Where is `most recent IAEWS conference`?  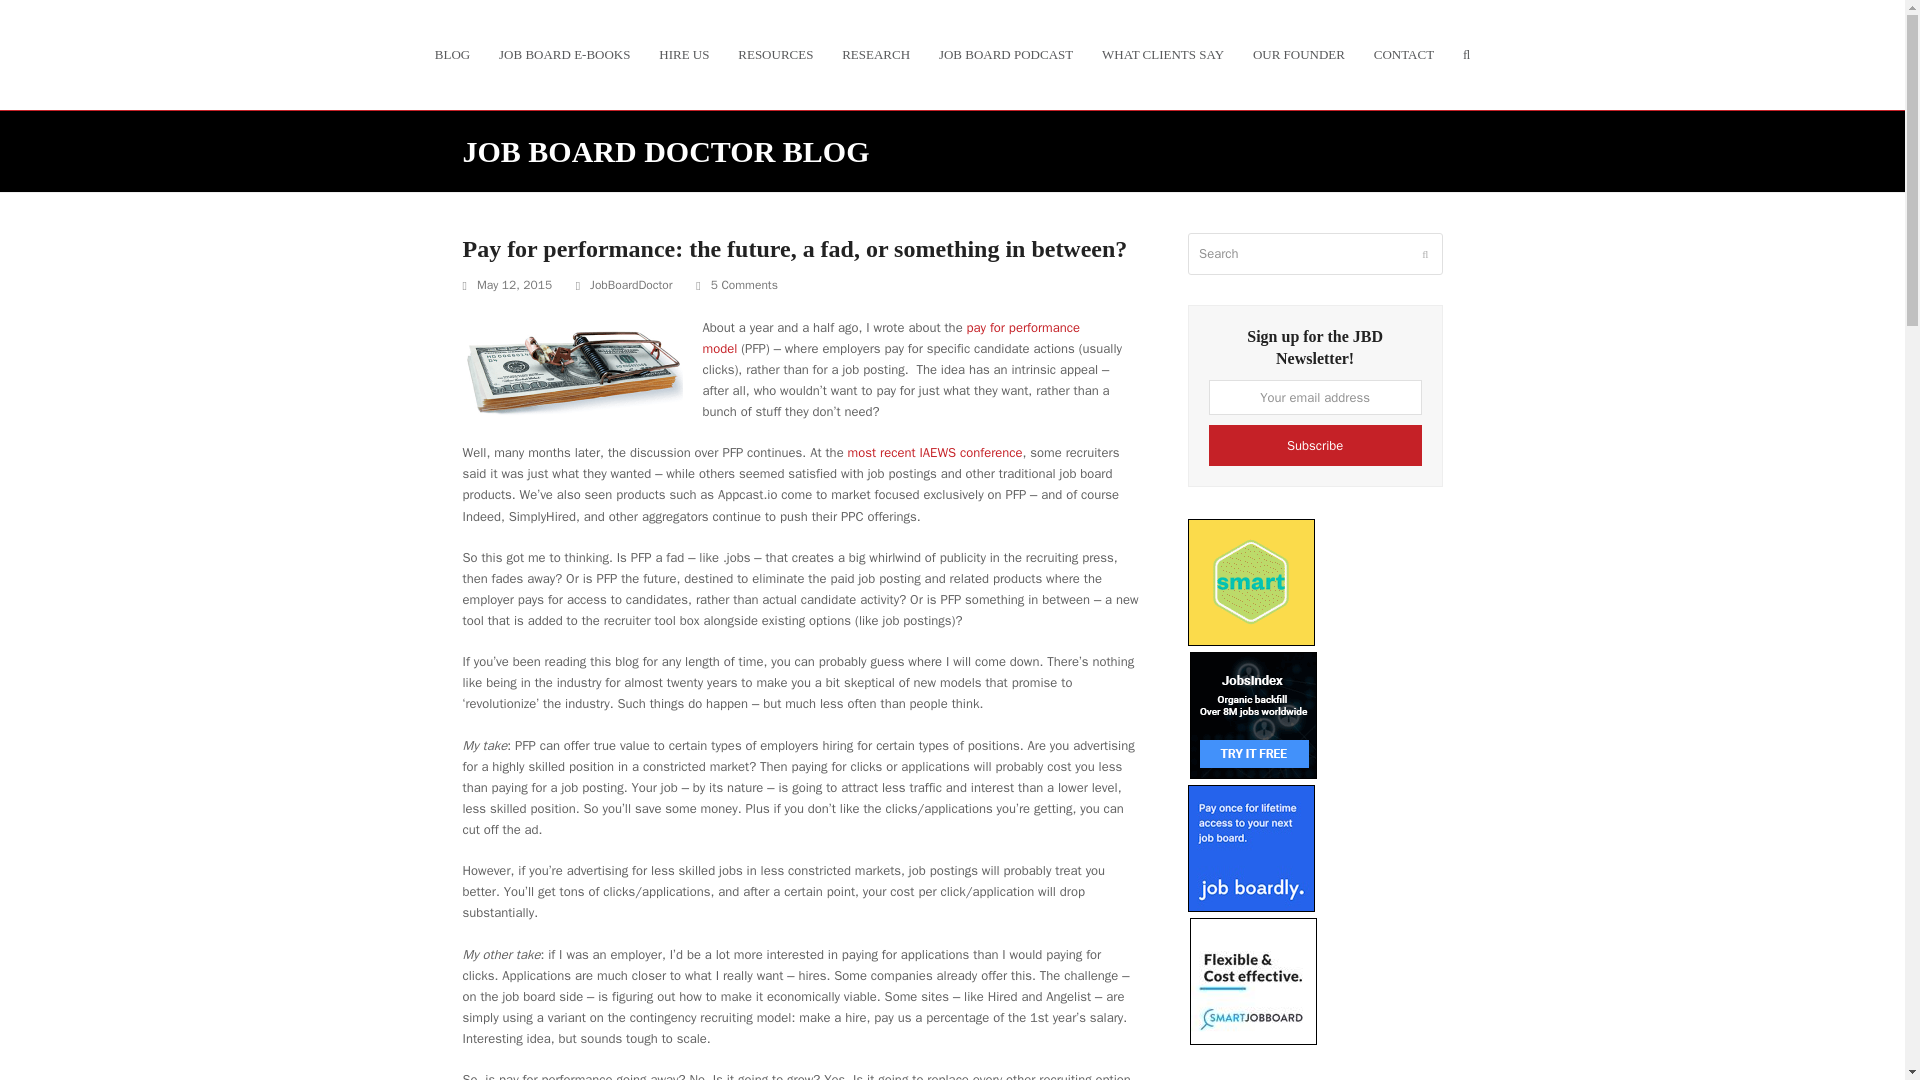 most recent IAEWS conference is located at coordinates (936, 452).